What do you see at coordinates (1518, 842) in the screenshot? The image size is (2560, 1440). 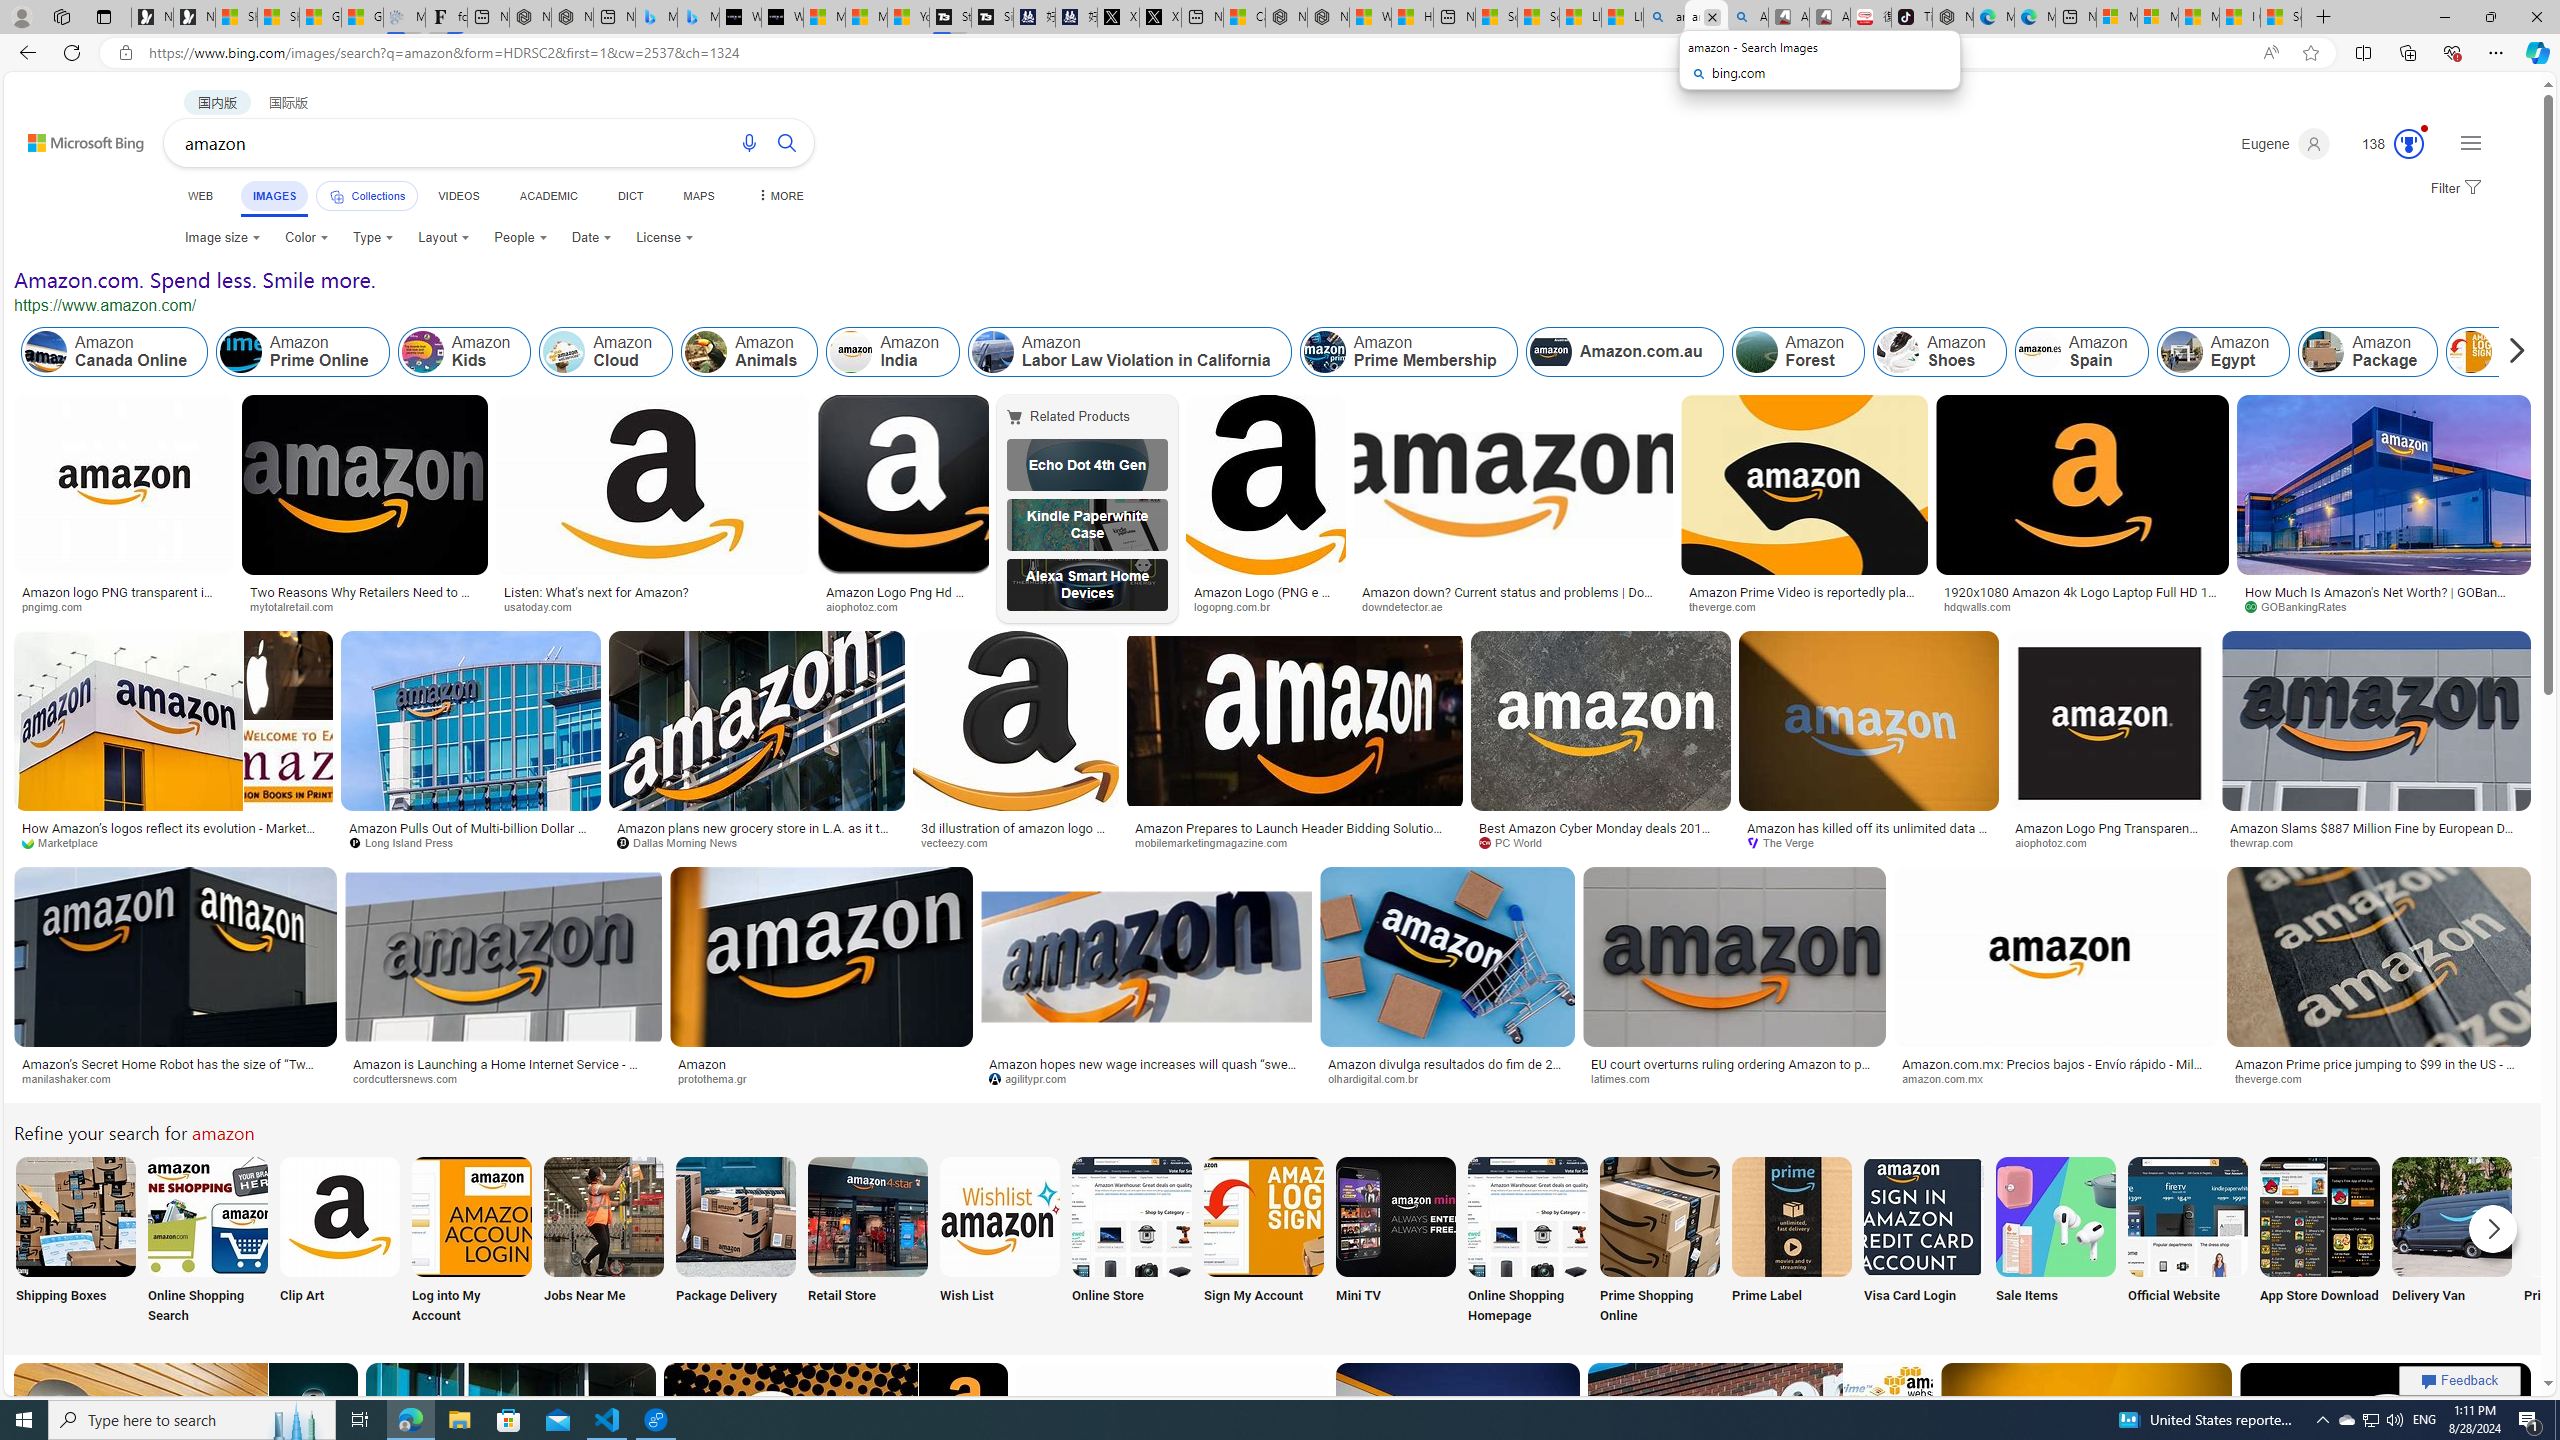 I see `PC World` at bounding box center [1518, 842].